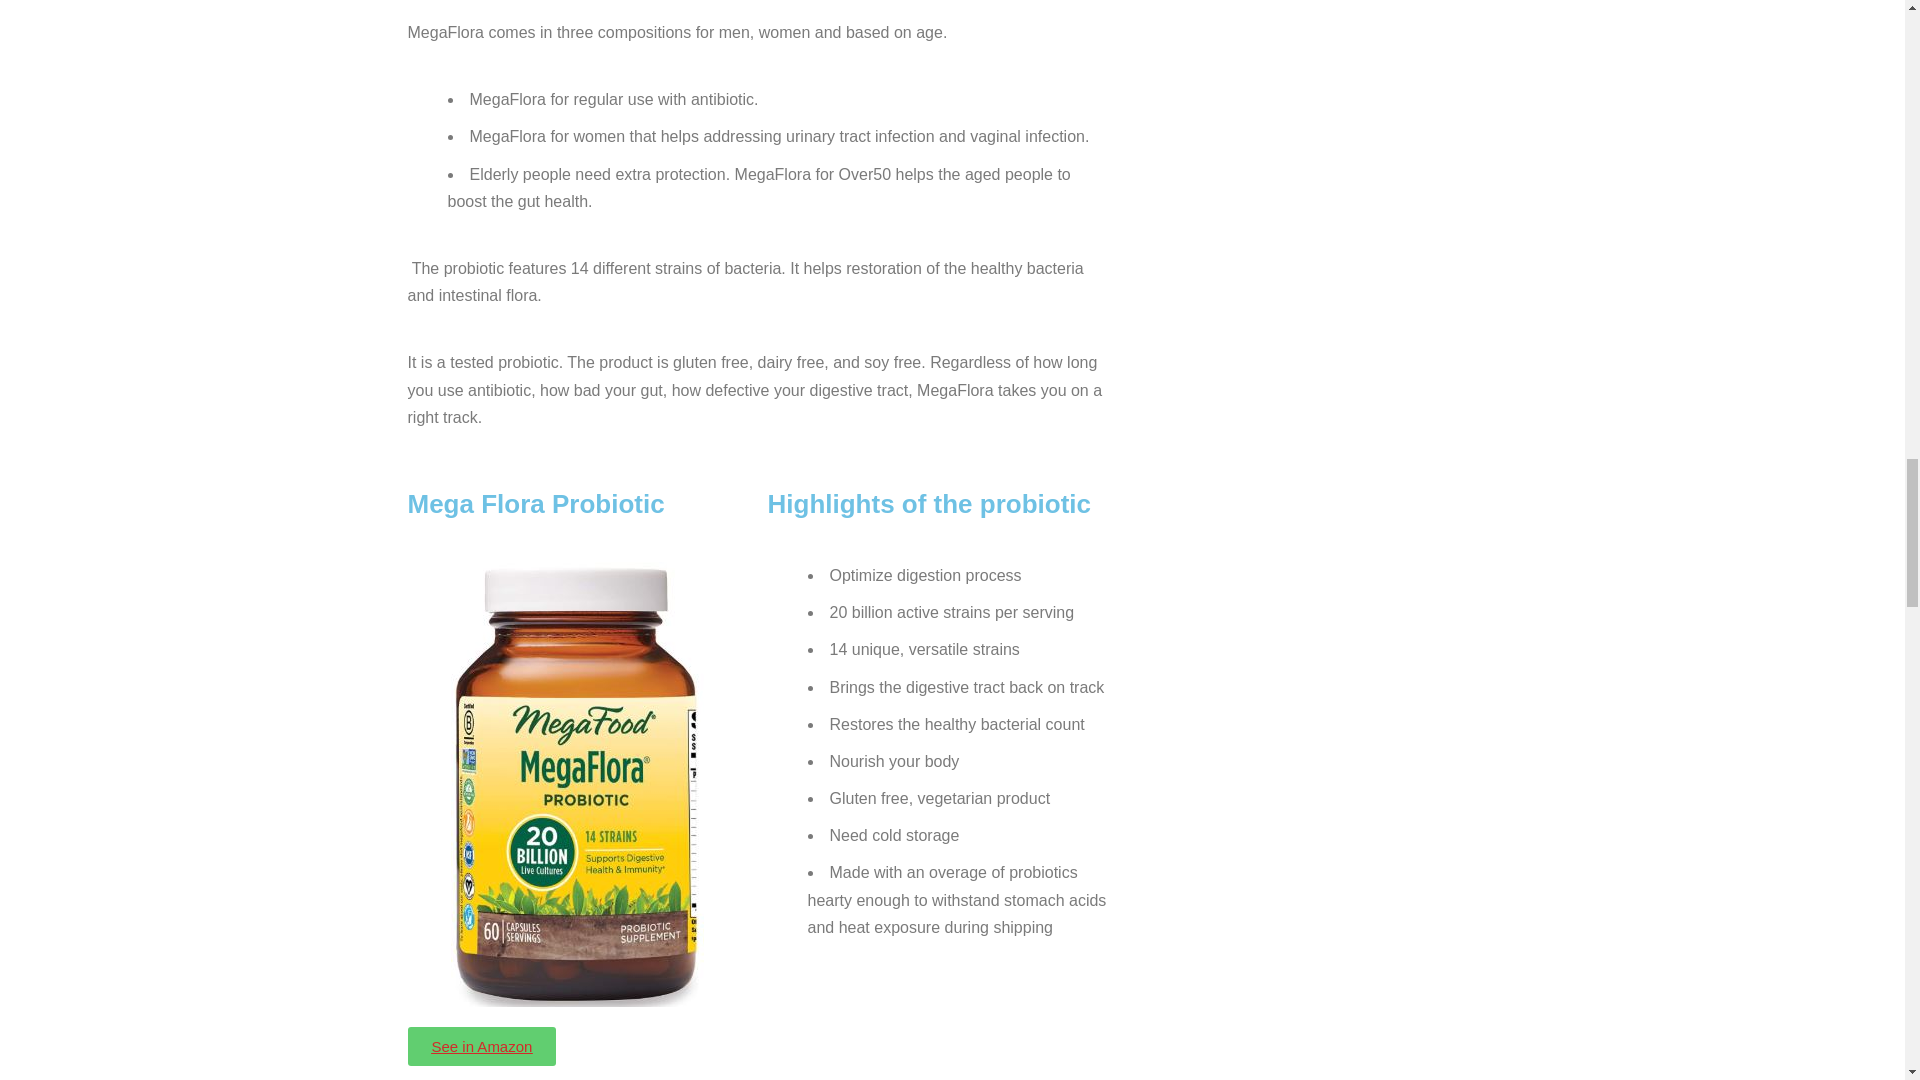 This screenshot has height=1080, width=1920. I want to click on See in Amazon, so click(482, 1046).